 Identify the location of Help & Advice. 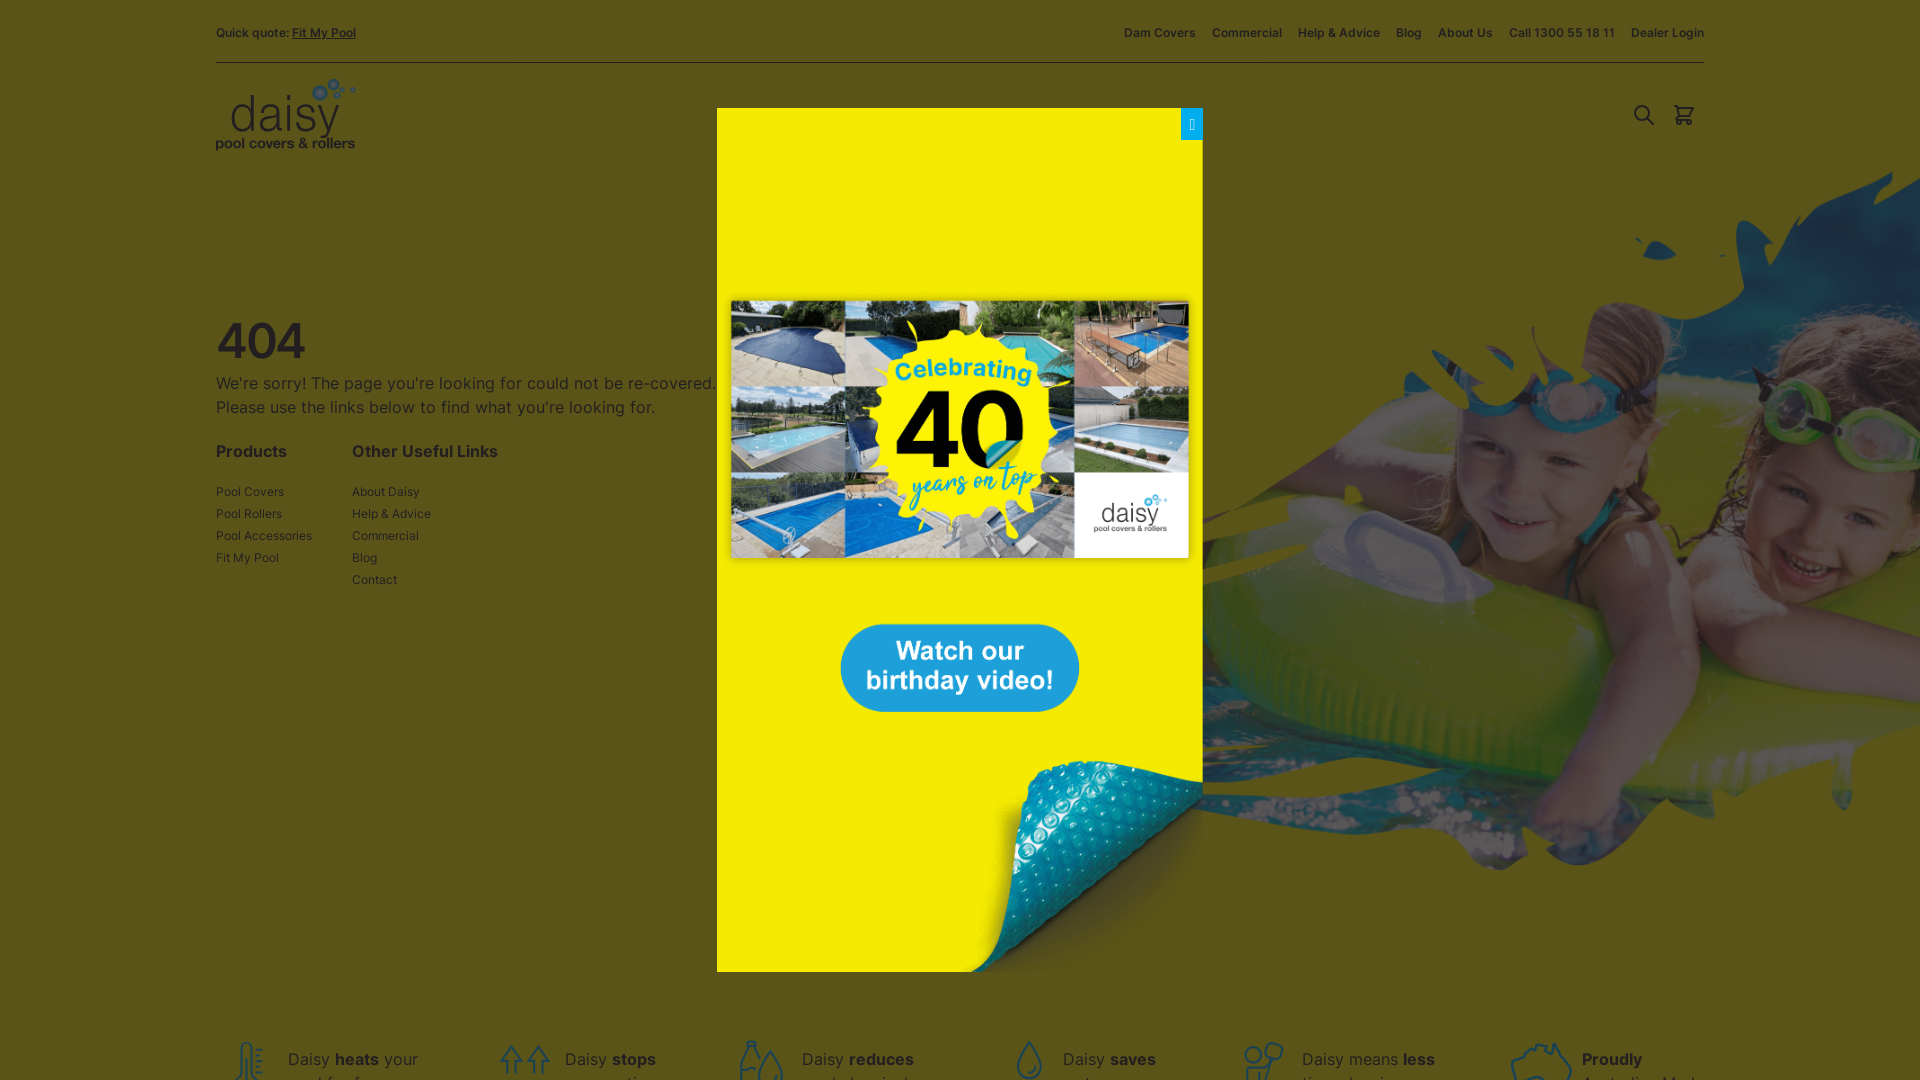
(1339, 32).